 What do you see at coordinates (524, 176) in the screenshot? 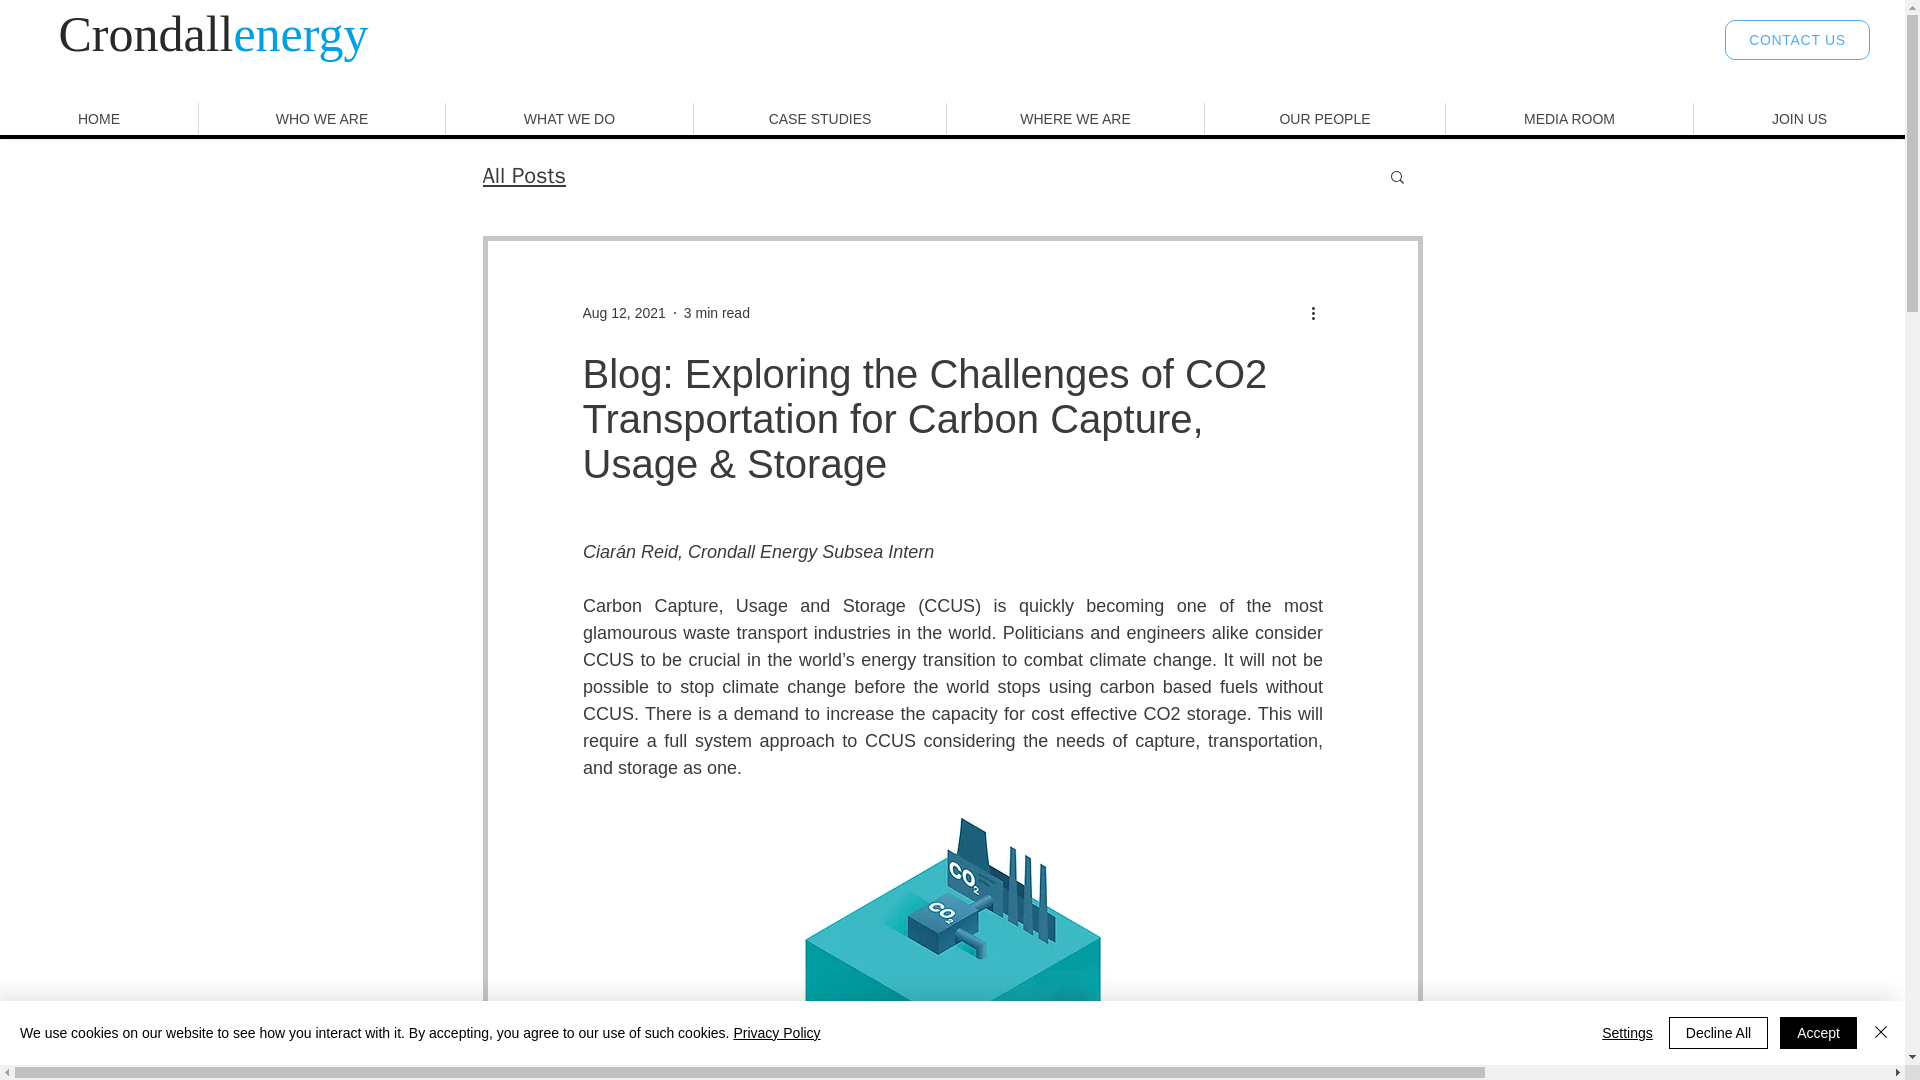
I see `All Posts` at bounding box center [524, 176].